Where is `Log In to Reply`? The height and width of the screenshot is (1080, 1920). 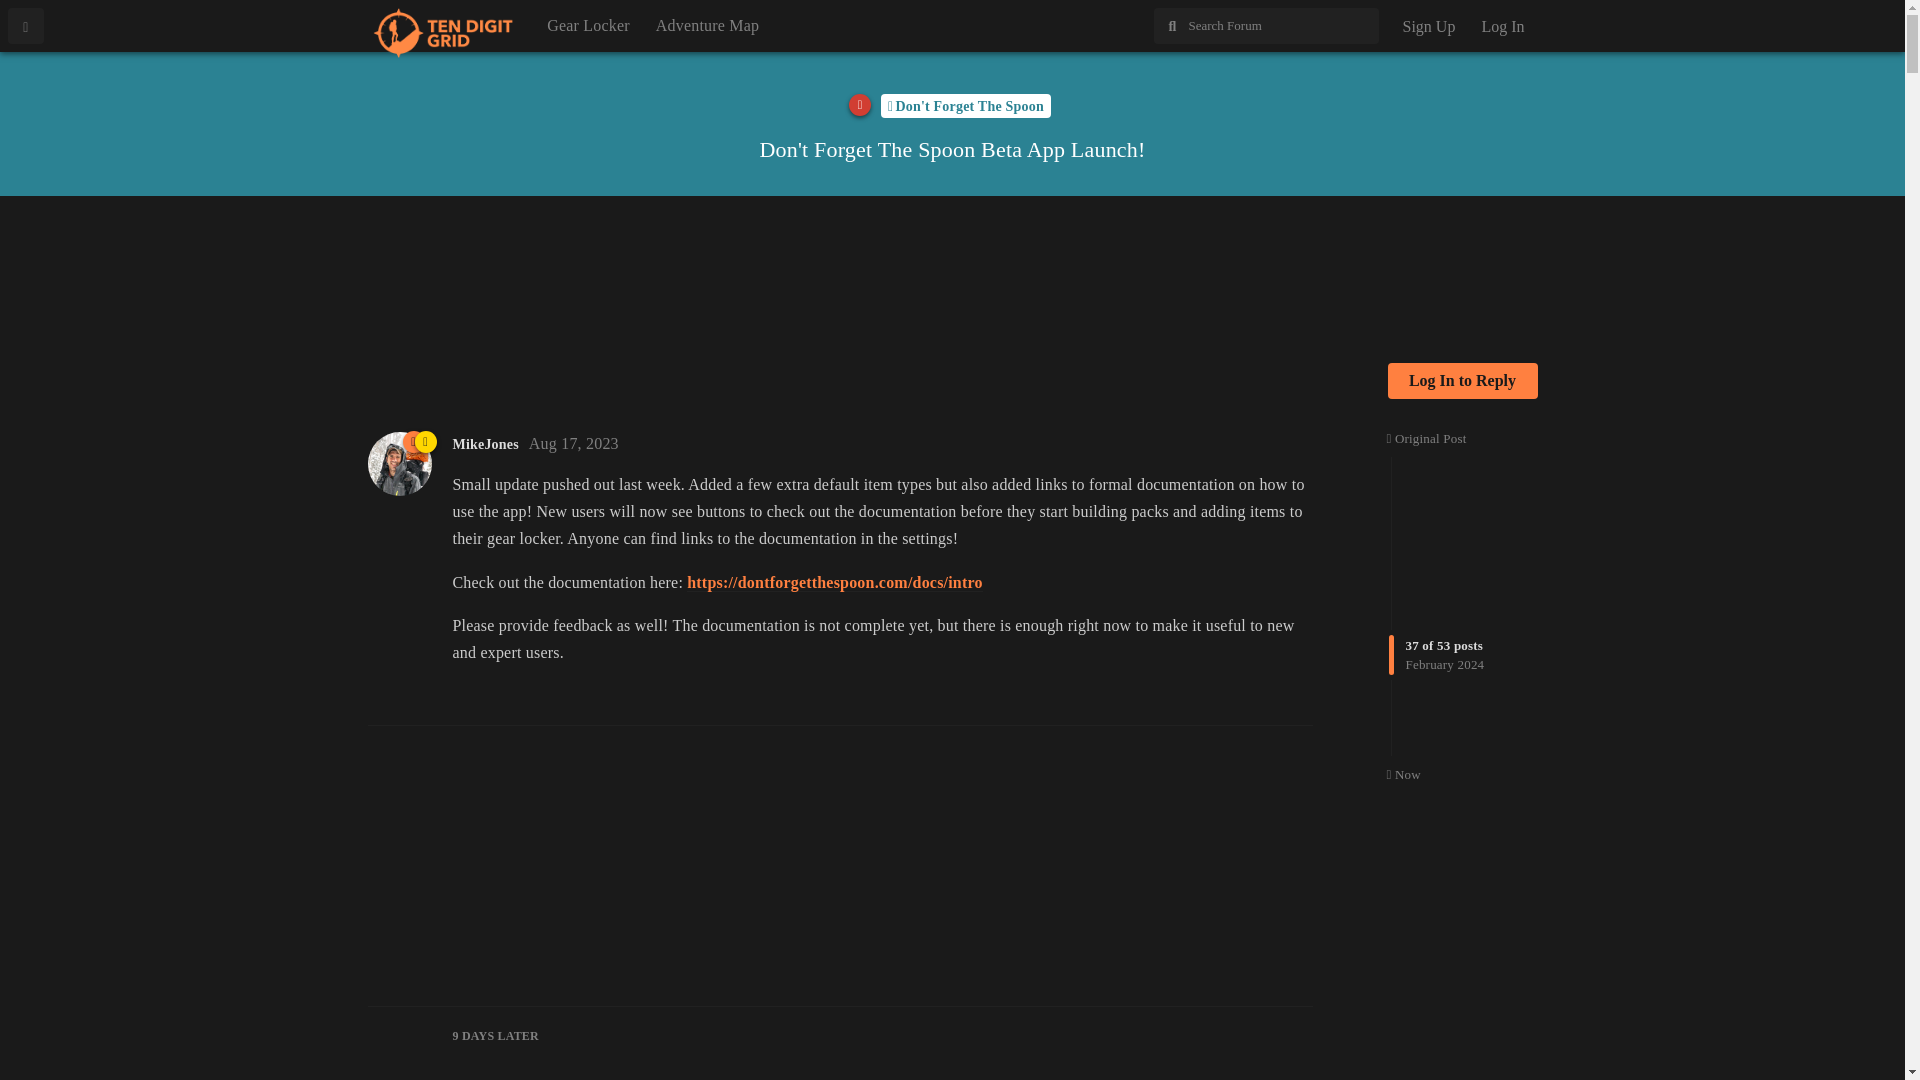 Log In to Reply is located at coordinates (1462, 380).